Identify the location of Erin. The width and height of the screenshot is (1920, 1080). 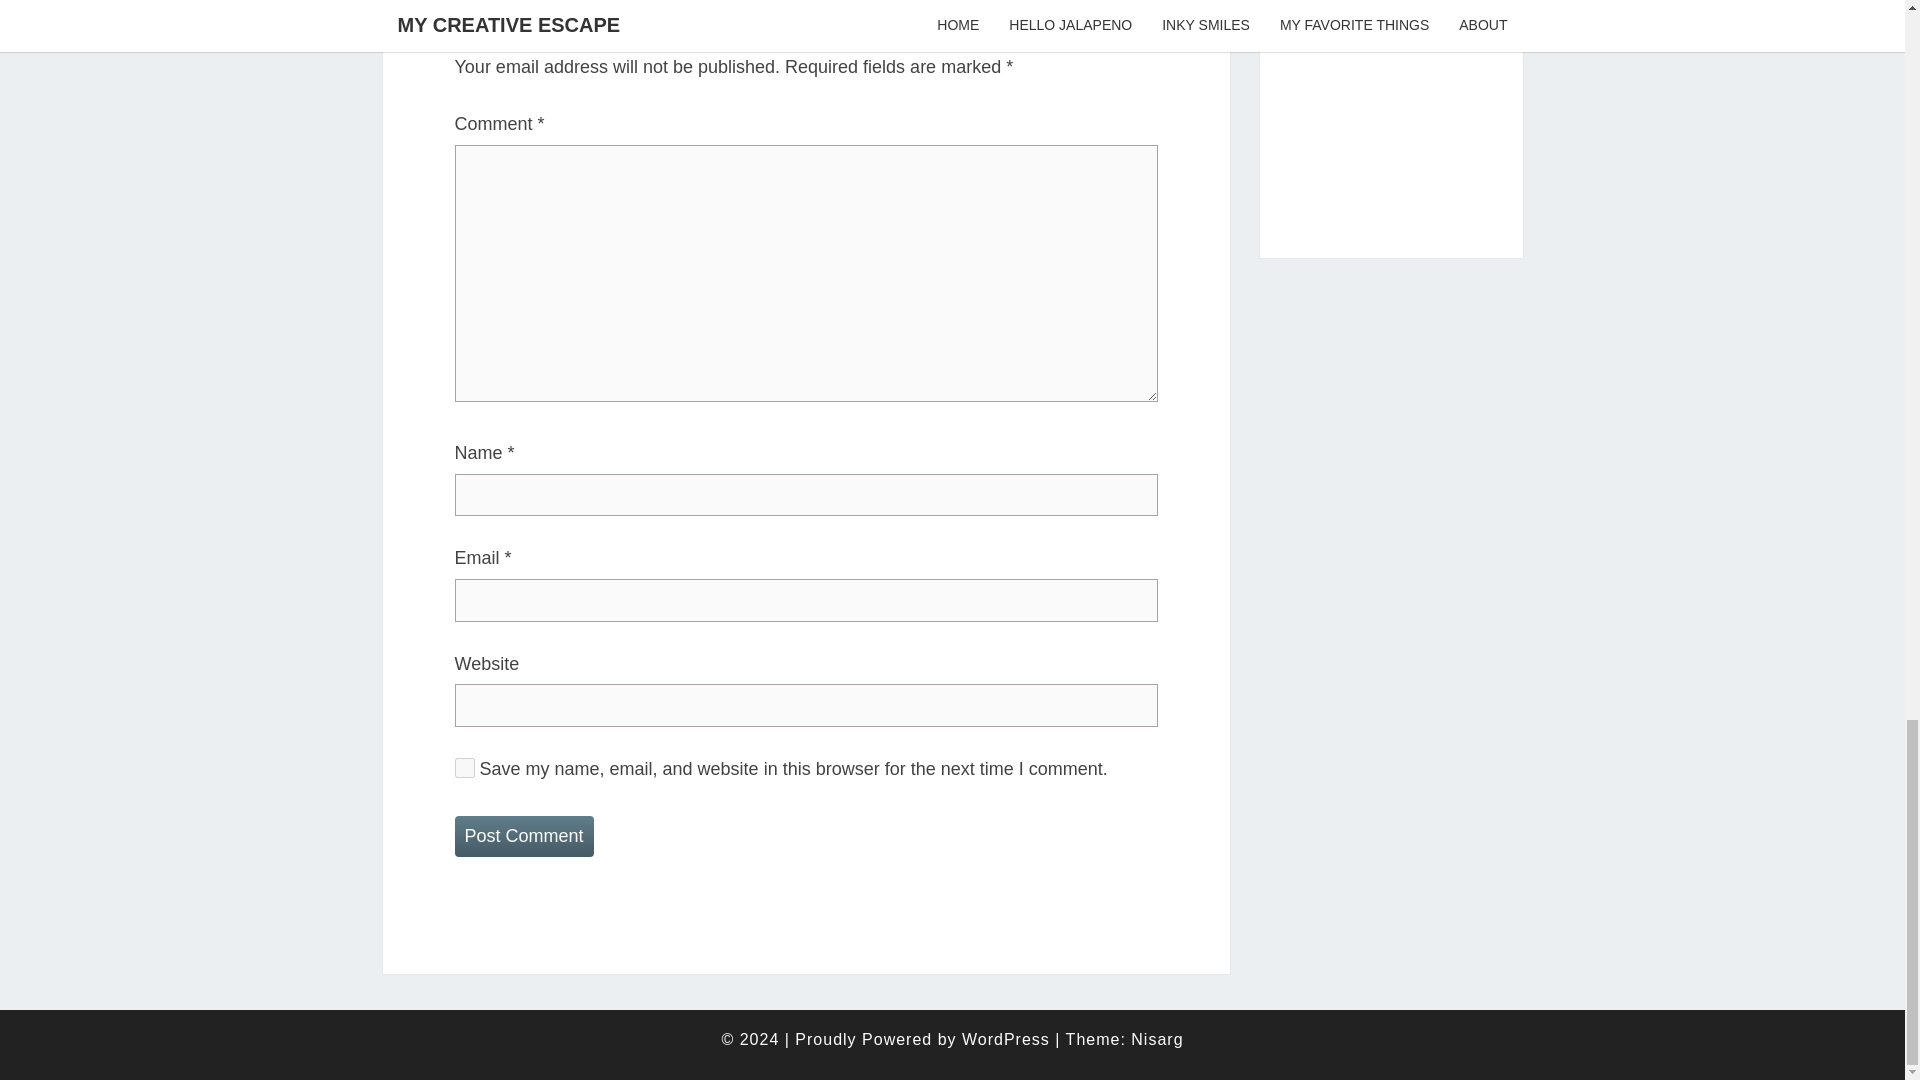
(1392, 112).